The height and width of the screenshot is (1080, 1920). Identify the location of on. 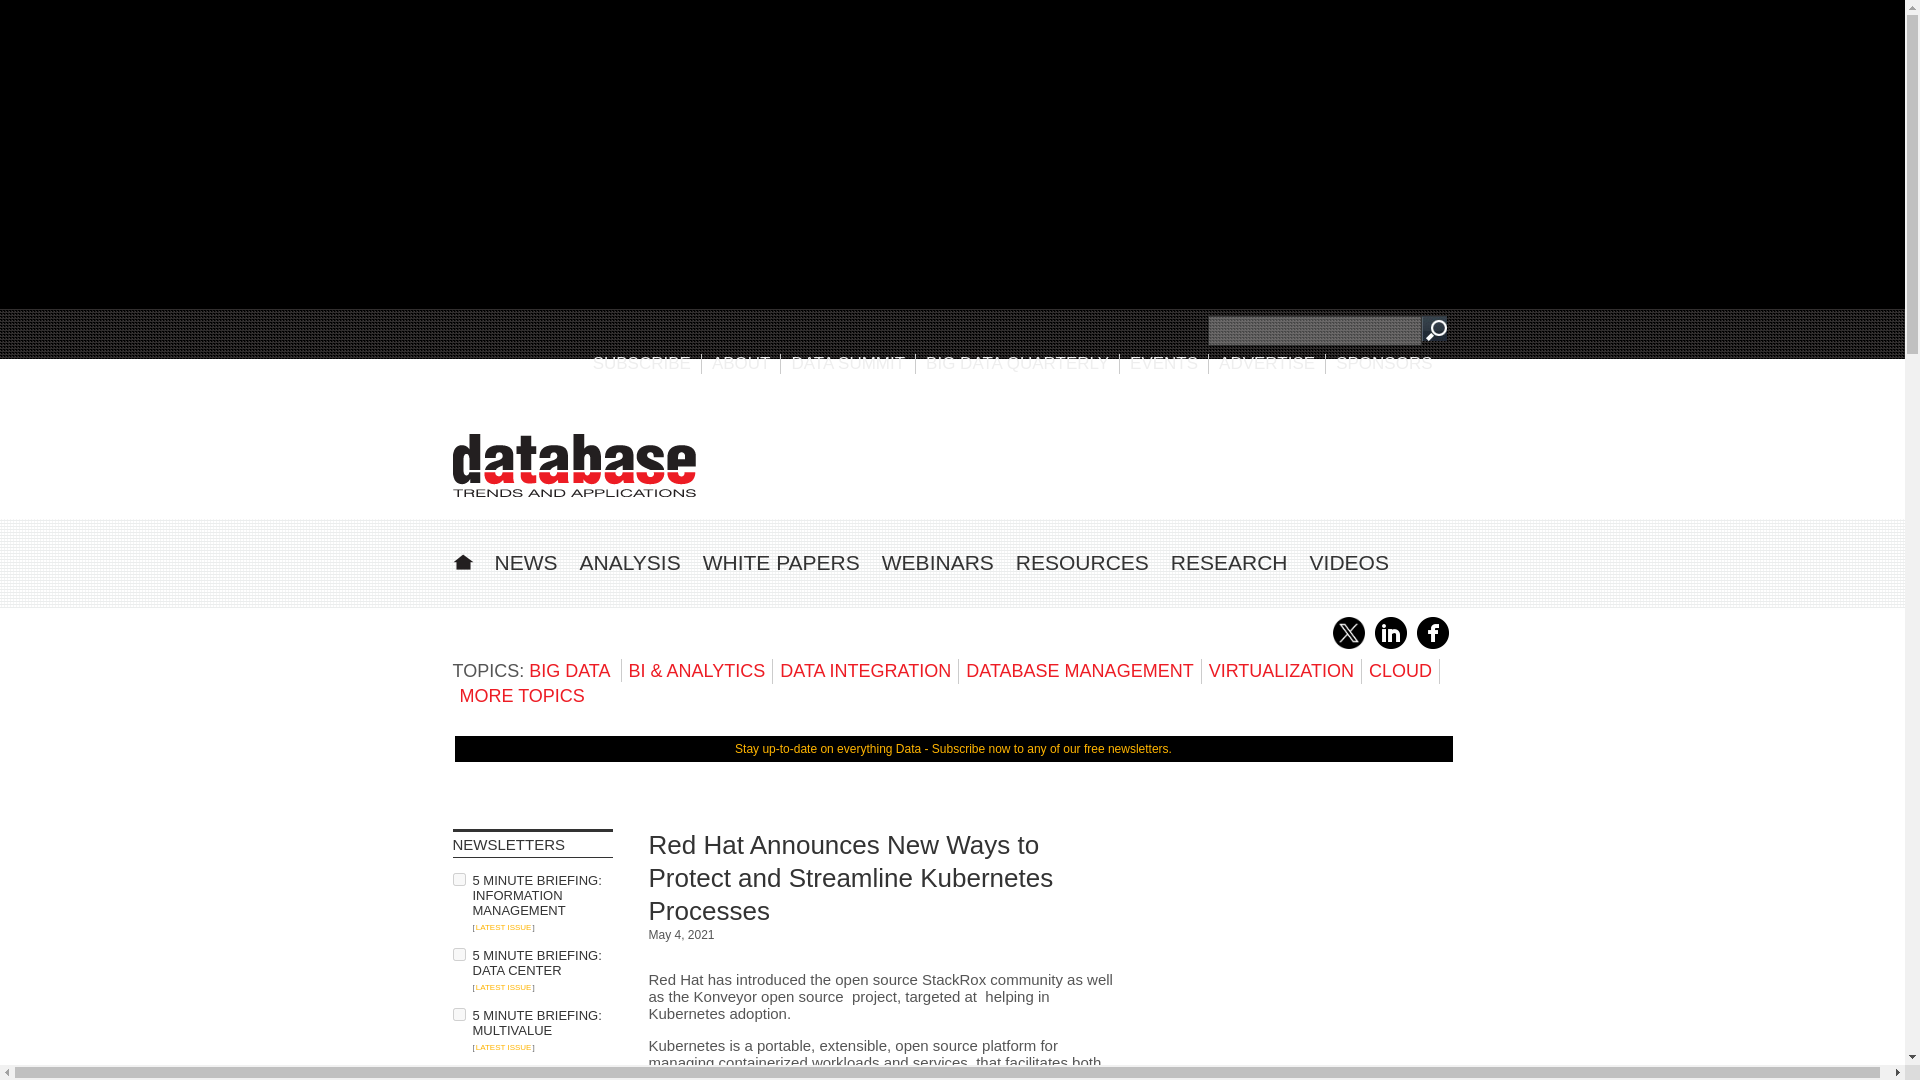
(458, 1074).